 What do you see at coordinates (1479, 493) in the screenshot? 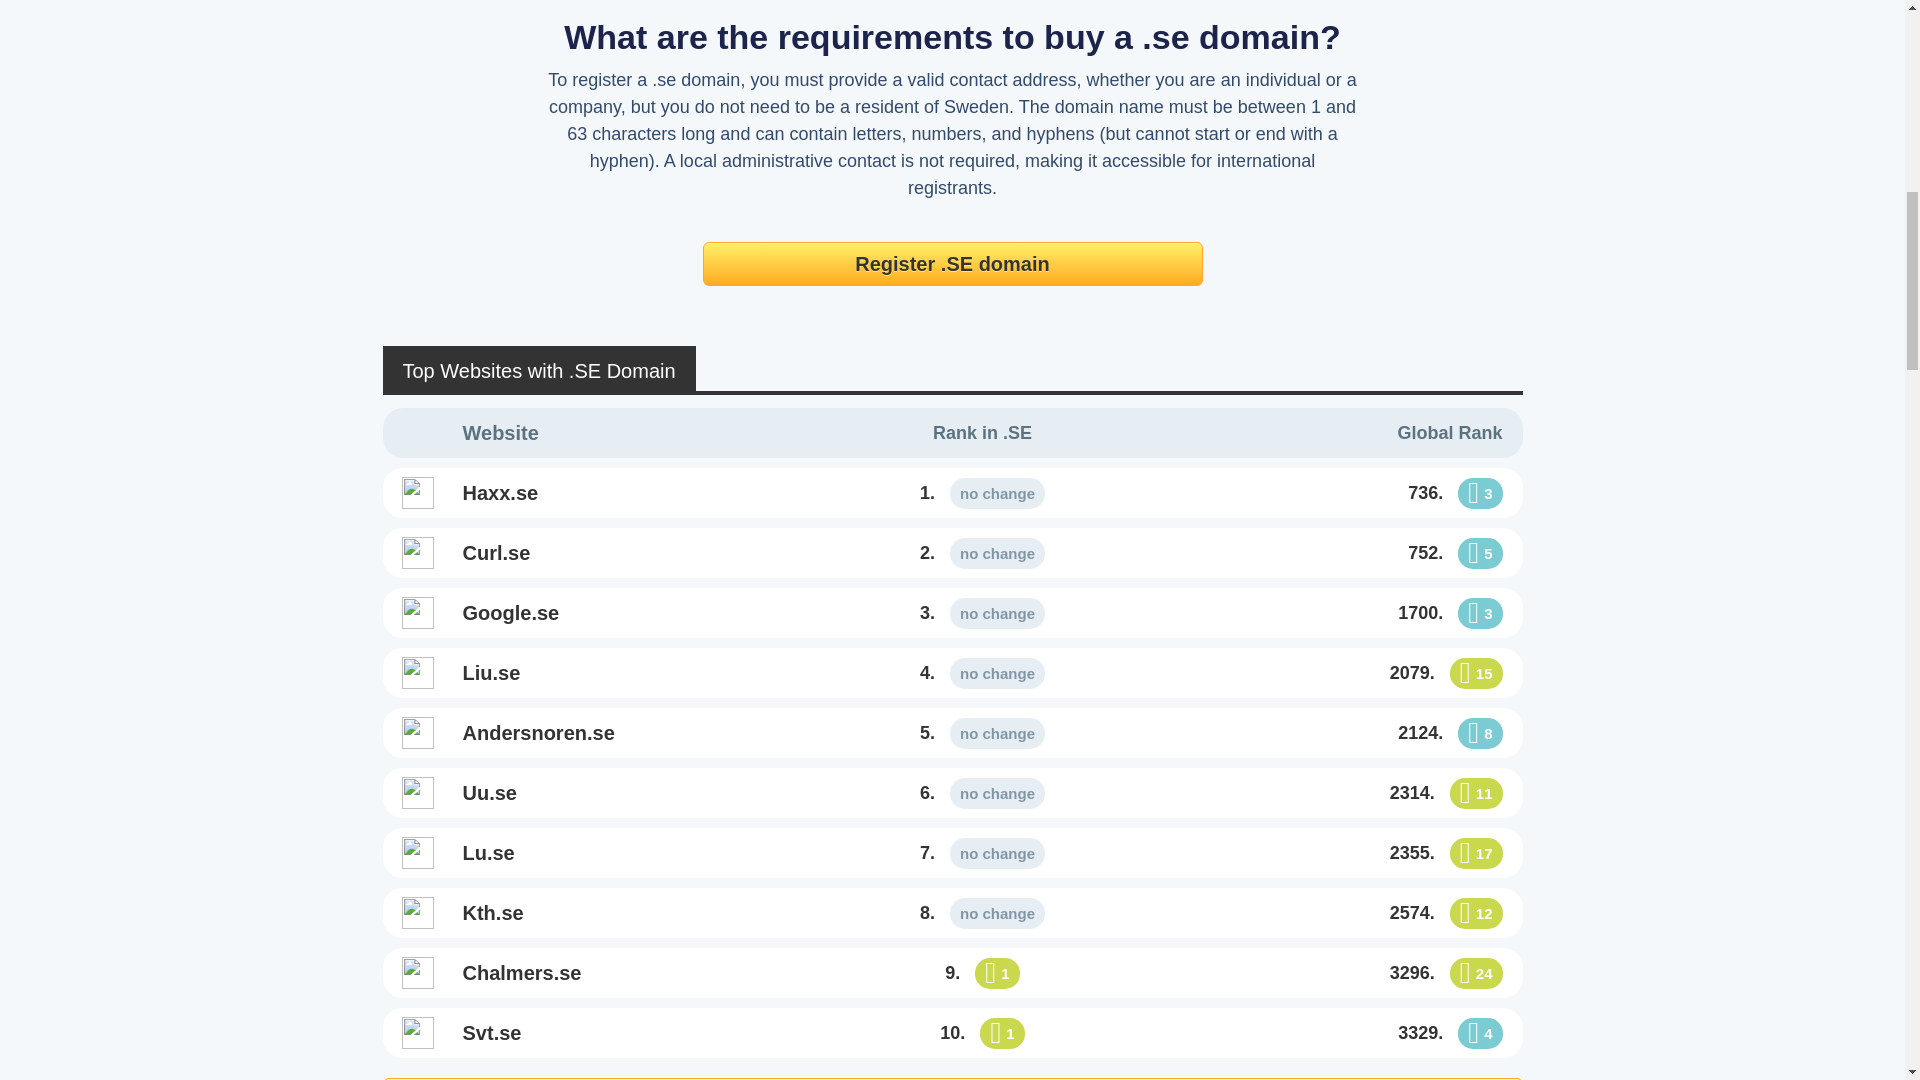
I see `Dropped 3 positions` at bounding box center [1479, 493].